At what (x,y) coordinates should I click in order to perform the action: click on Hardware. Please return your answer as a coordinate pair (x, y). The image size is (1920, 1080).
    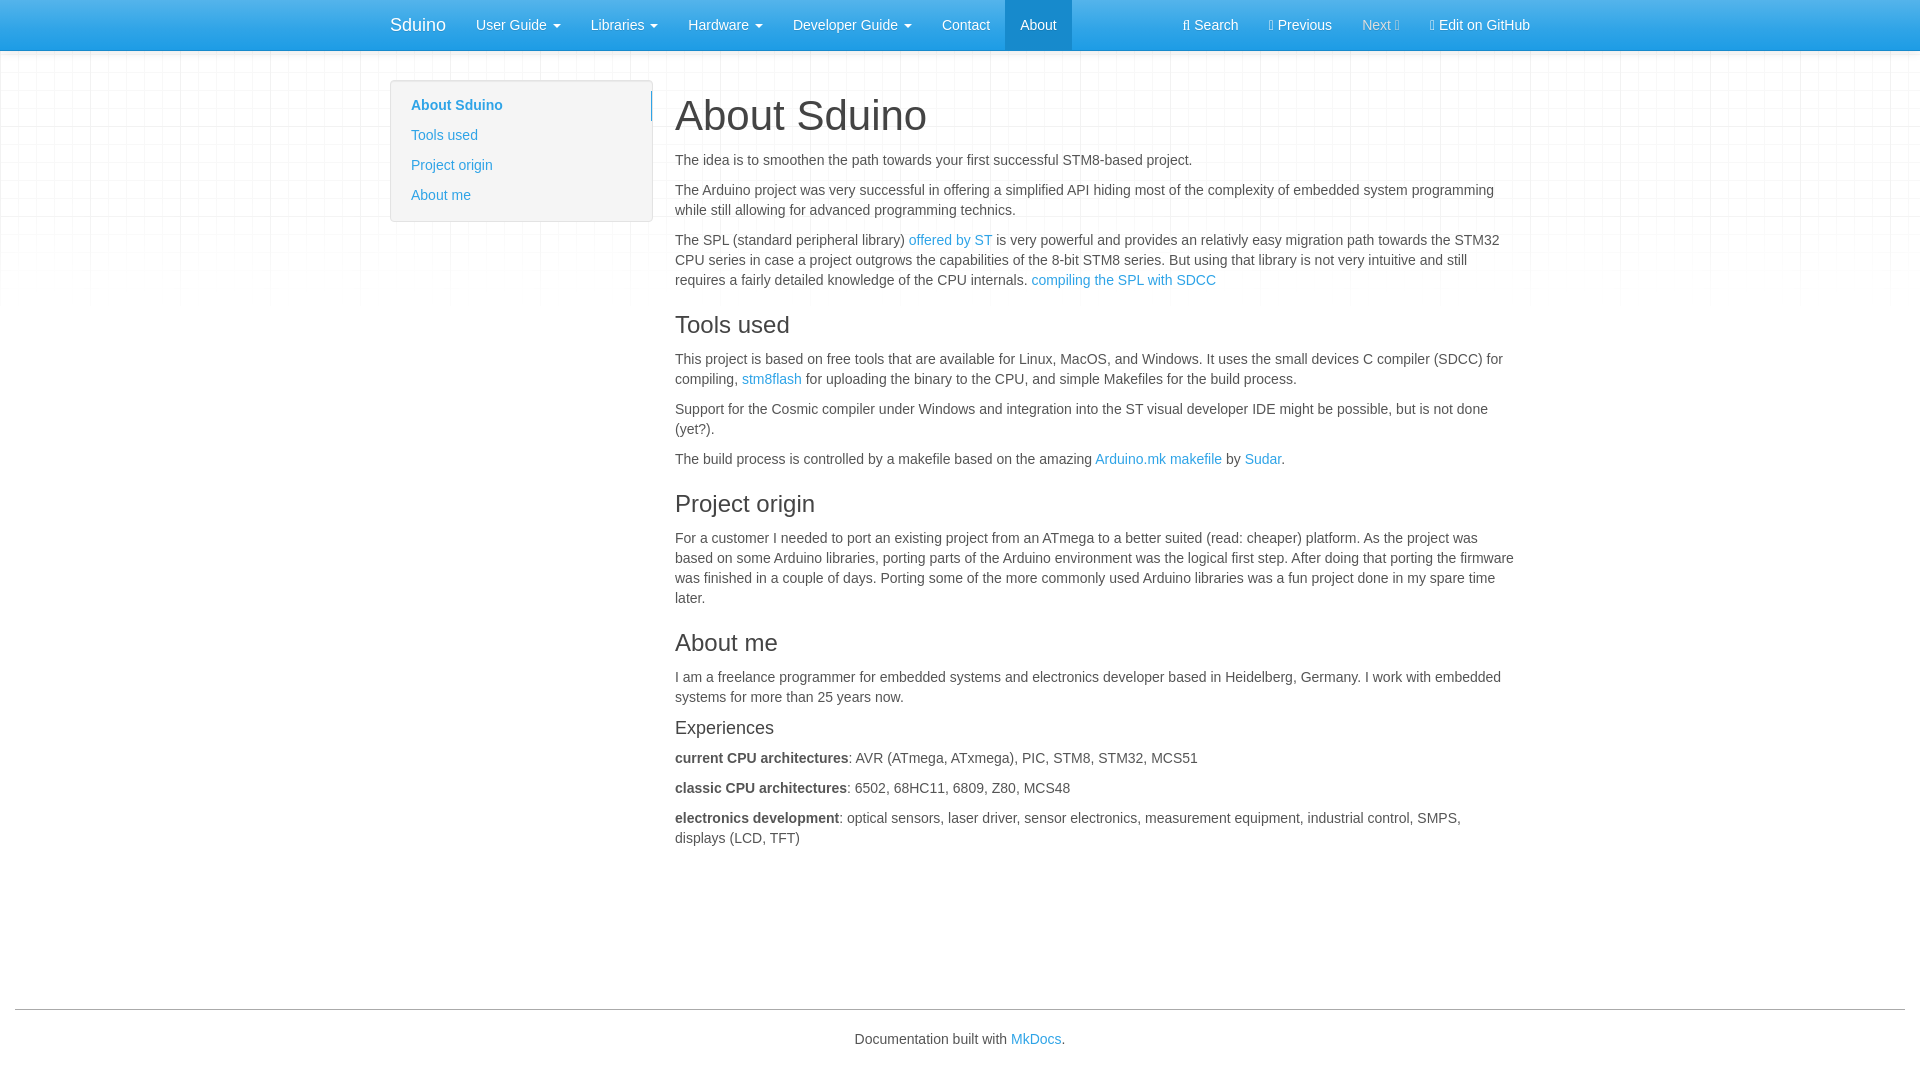
    Looking at the image, I should click on (725, 24).